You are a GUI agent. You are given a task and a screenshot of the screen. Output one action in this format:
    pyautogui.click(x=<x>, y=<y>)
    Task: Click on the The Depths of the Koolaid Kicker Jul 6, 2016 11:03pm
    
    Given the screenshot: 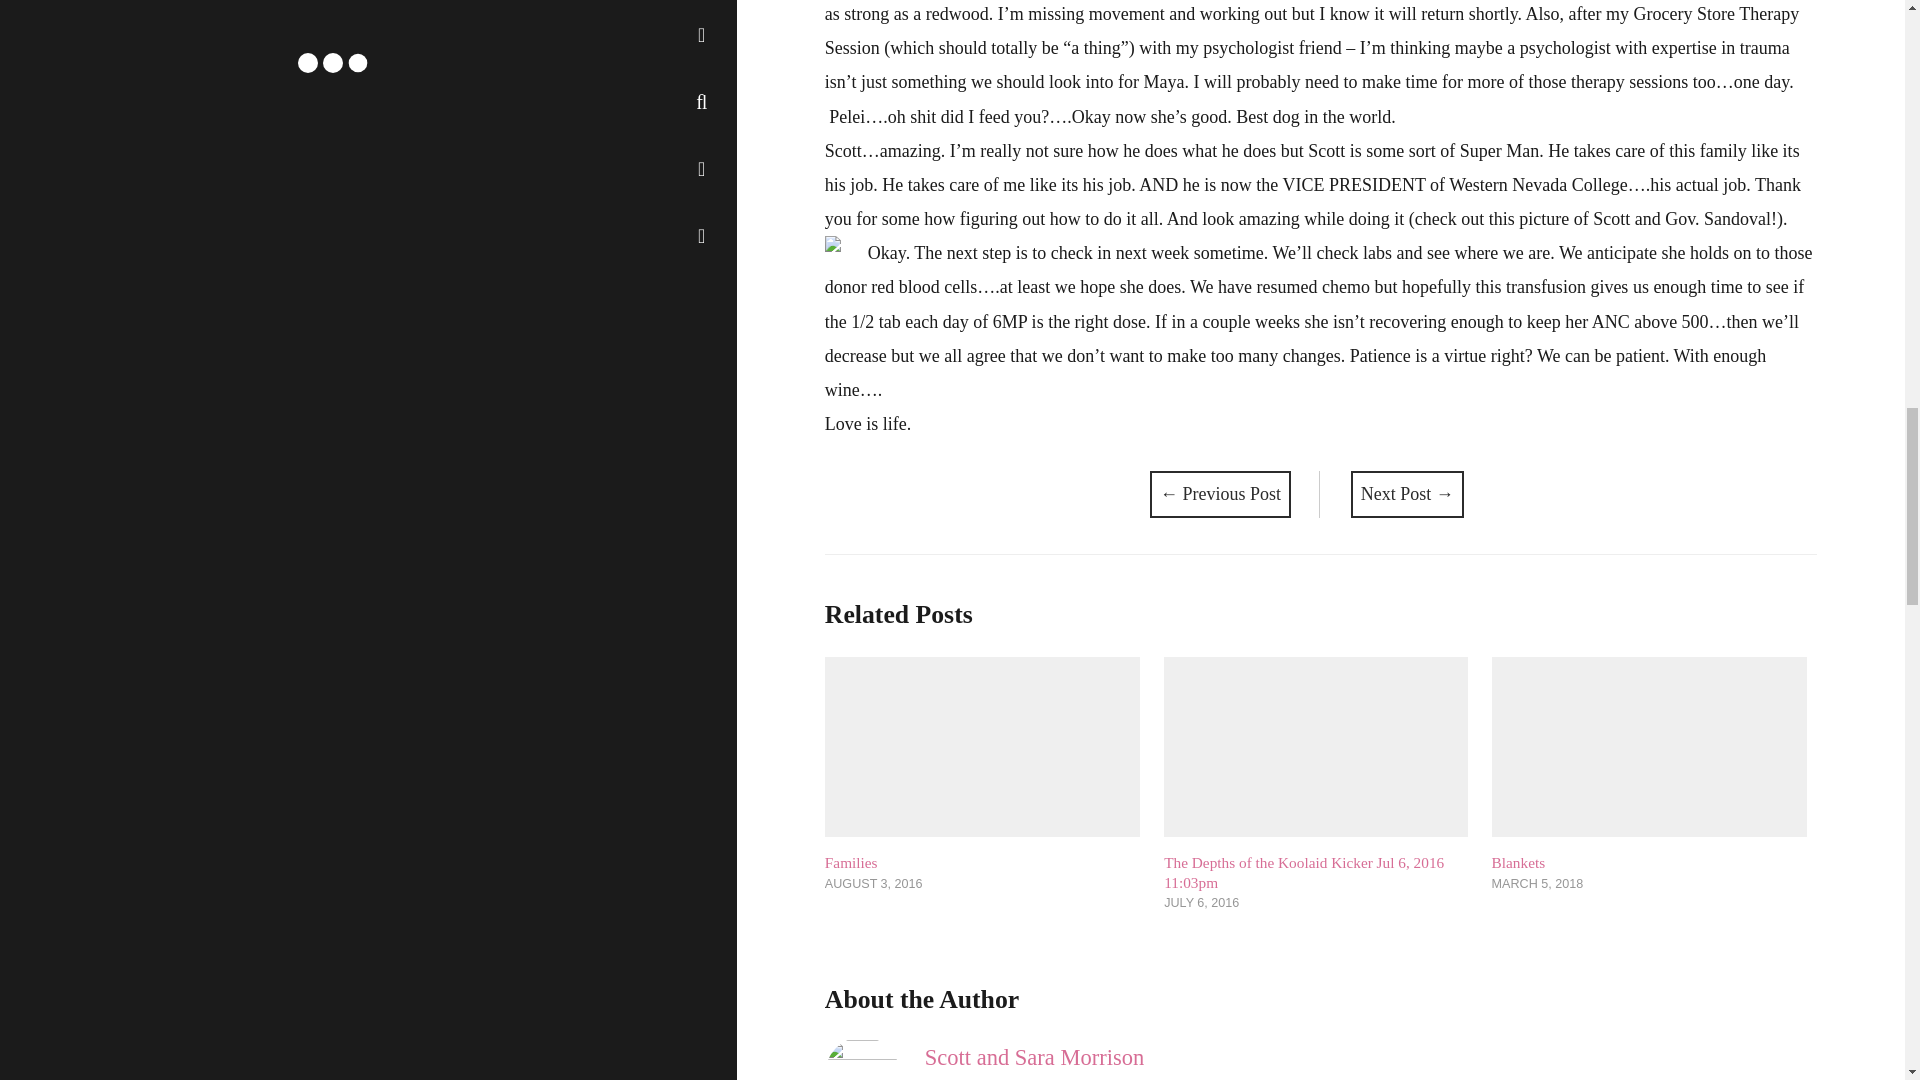 What is the action you would take?
    pyautogui.click(x=1303, y=872)
    